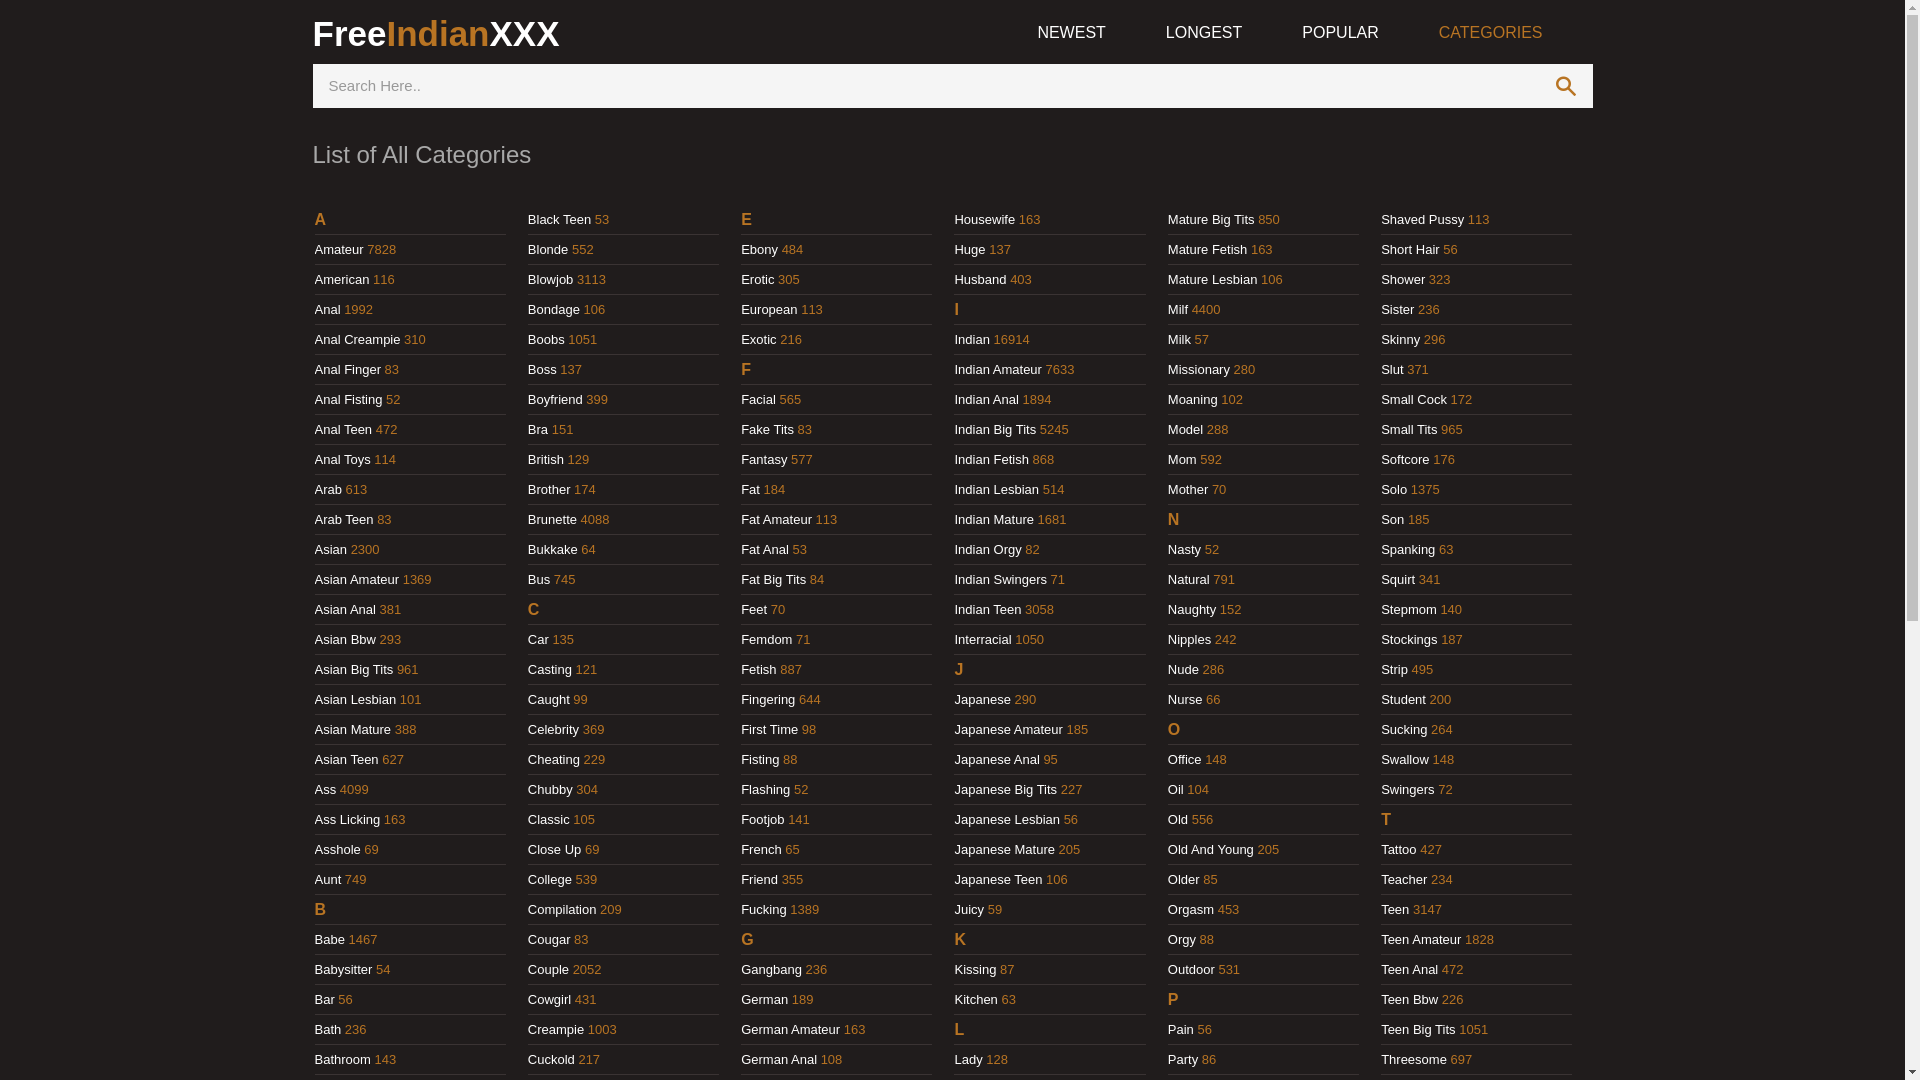 The height and width of the screenshot is (1080, 1920). I want to click on Babe, so click(329, 940).